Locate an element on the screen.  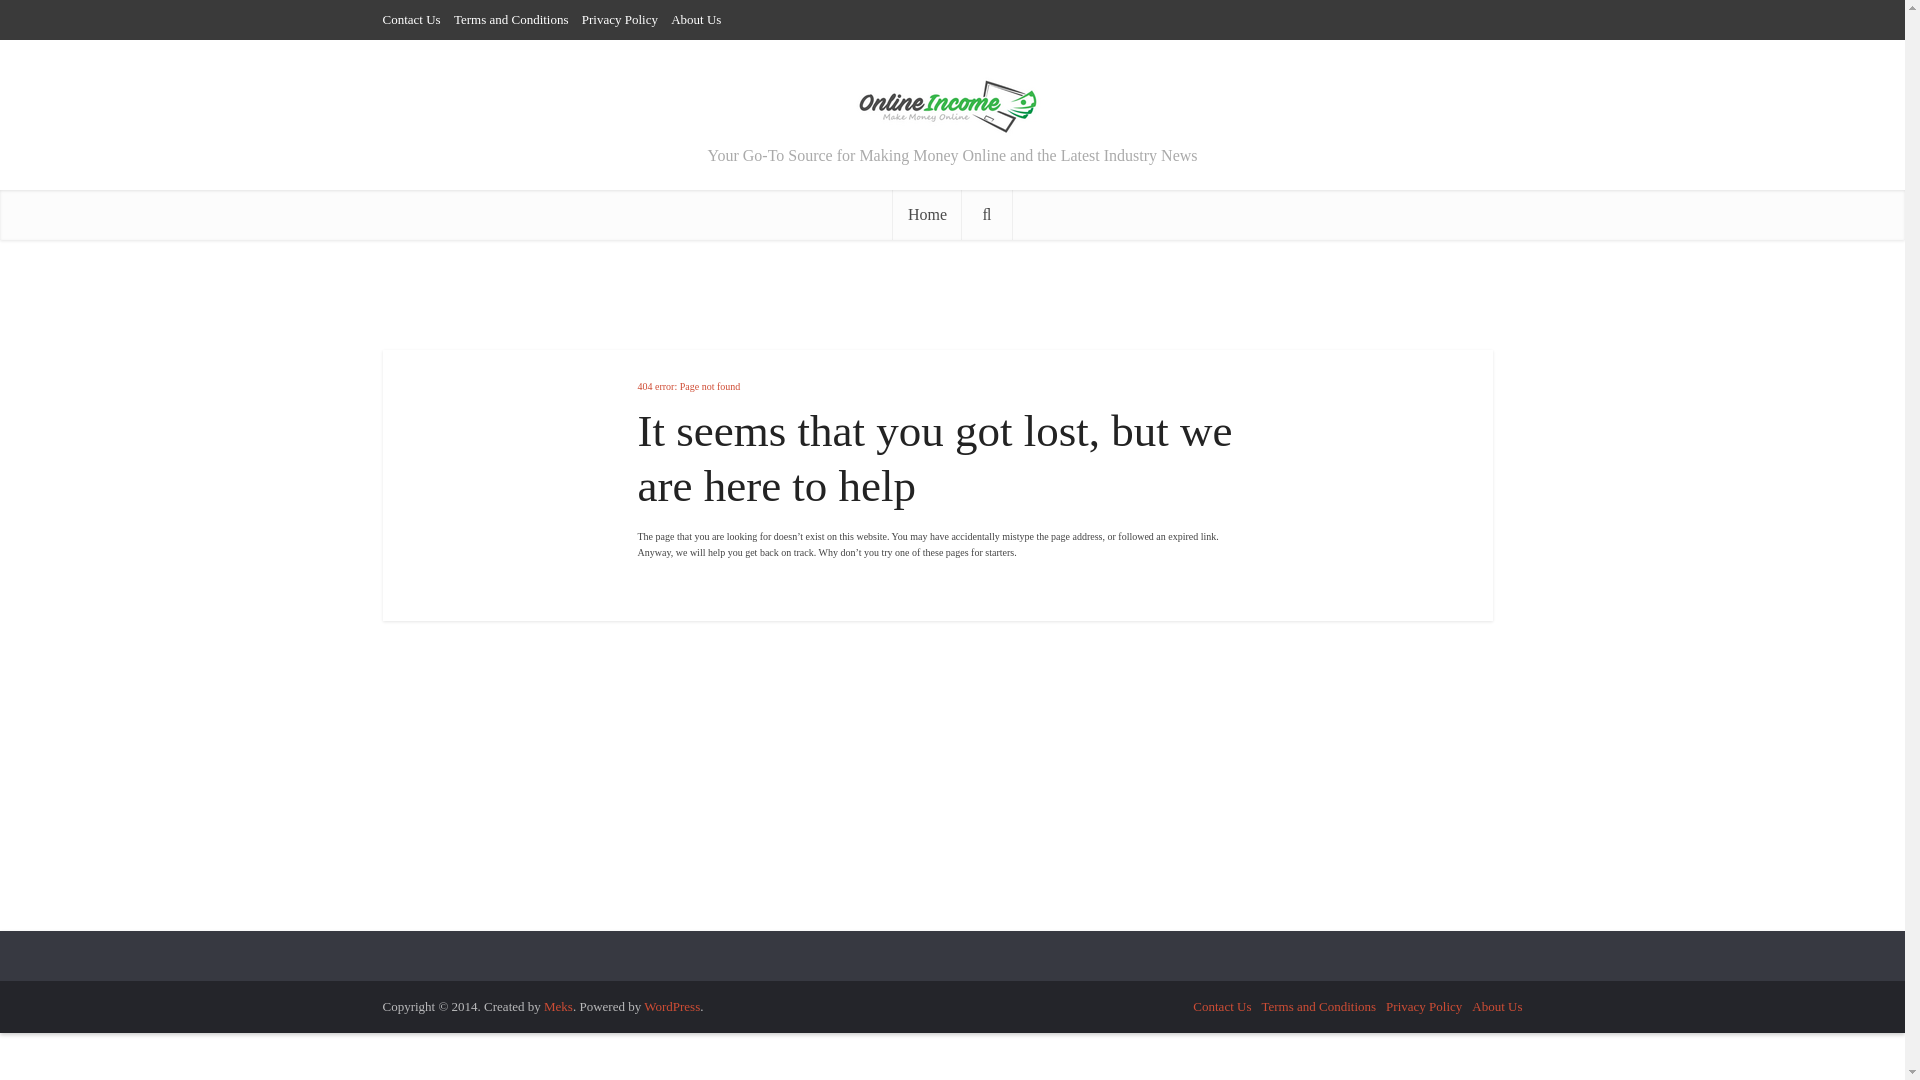
About Us is located at coordinates (696, 19).